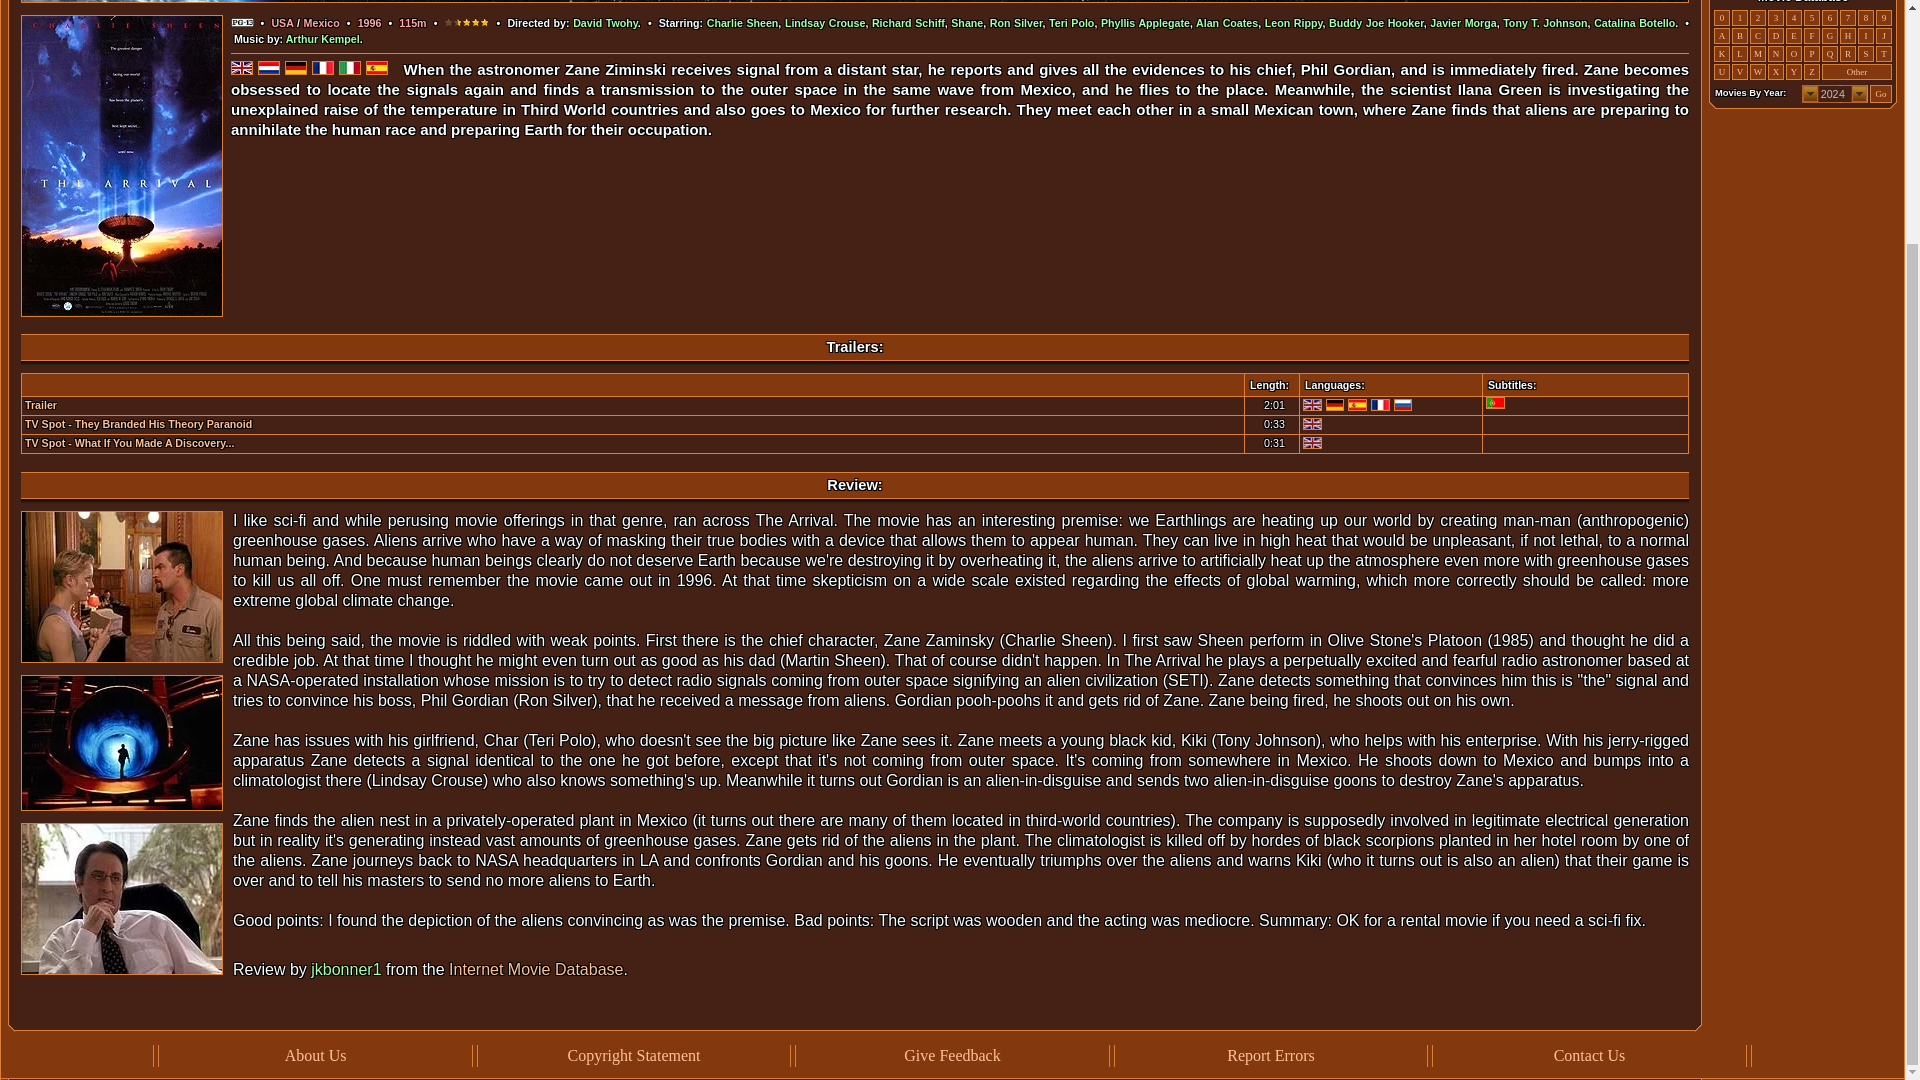 The image size is (1920, 1080). Describe the element at coordinates (1496, 403) in the screenshot. I see `Portuguese` at that location.